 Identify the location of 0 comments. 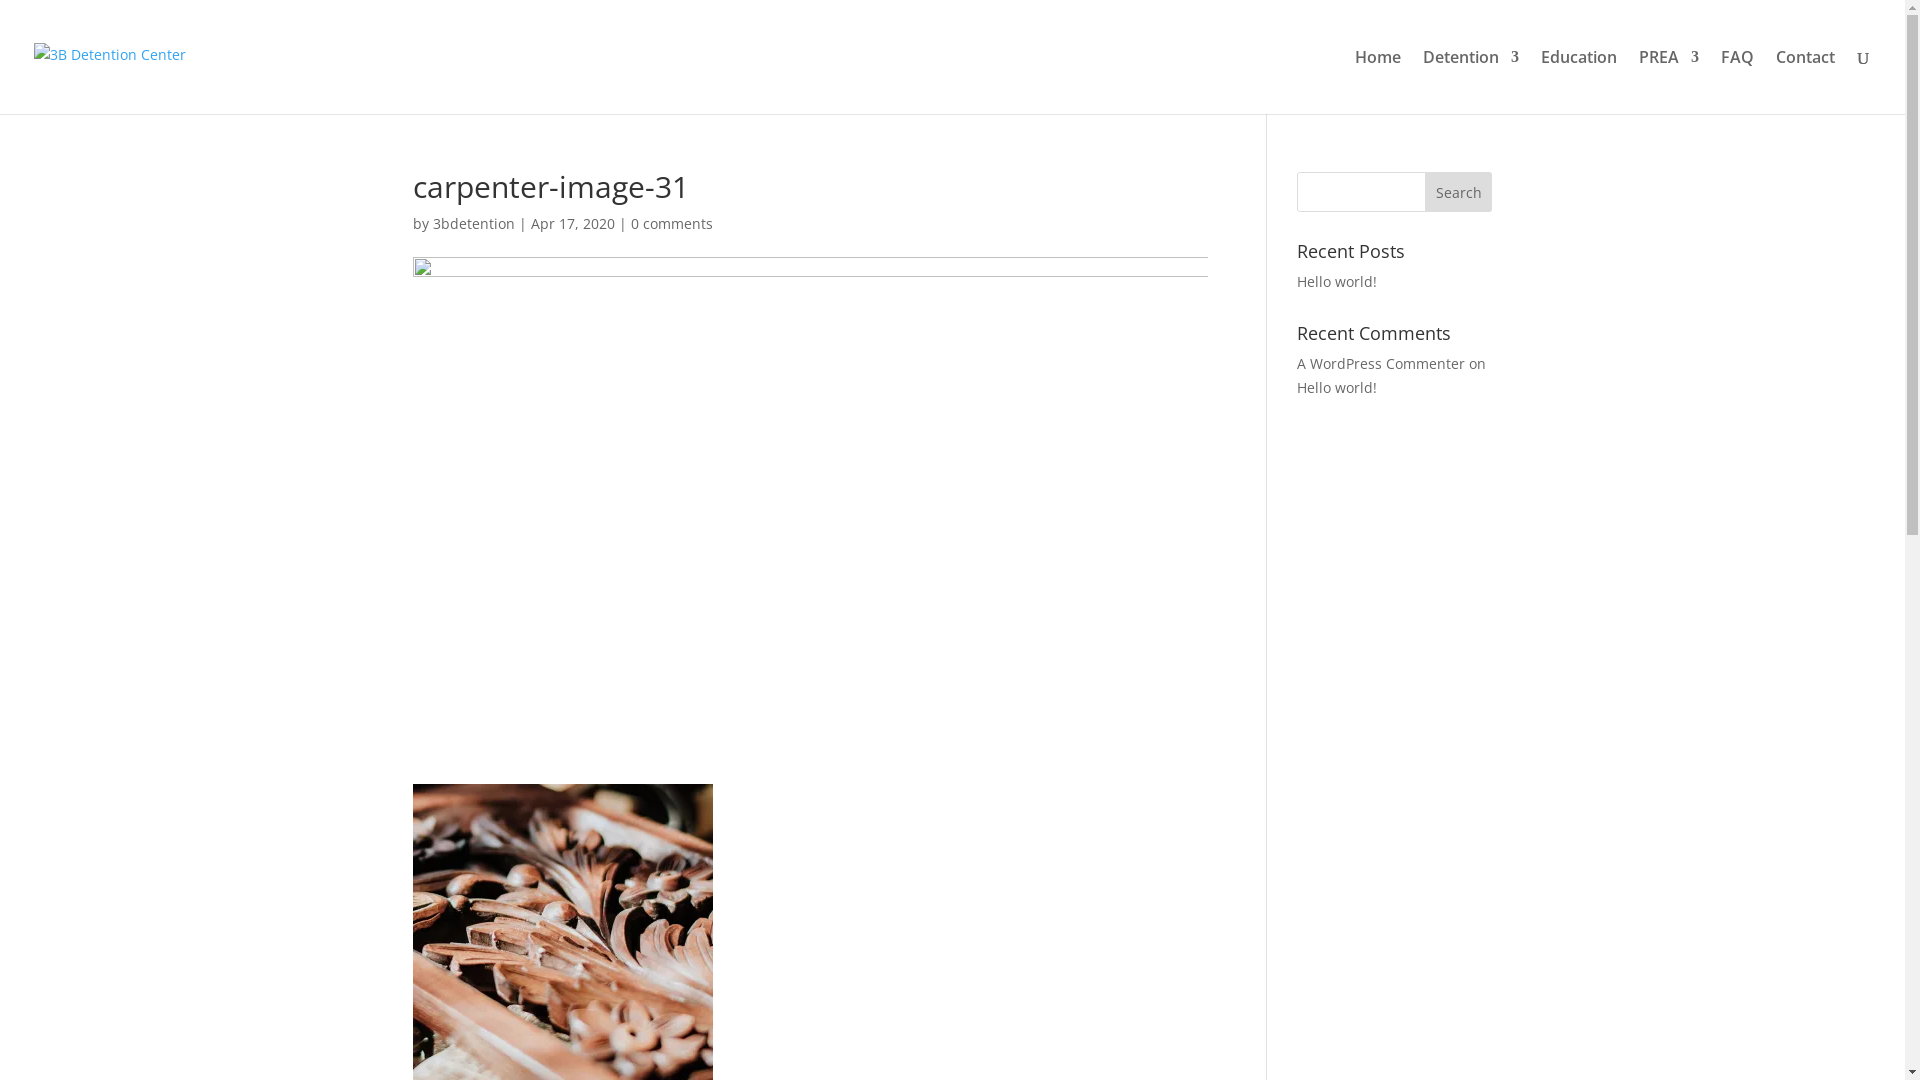
(671, 224).